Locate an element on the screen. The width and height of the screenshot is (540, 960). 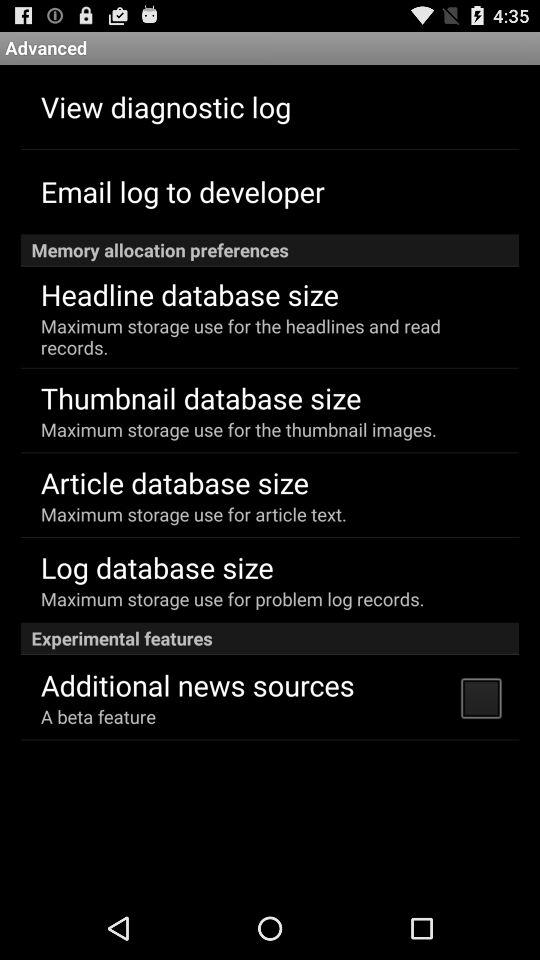
open the app below the experimental features is located at coordinates (480, 697).